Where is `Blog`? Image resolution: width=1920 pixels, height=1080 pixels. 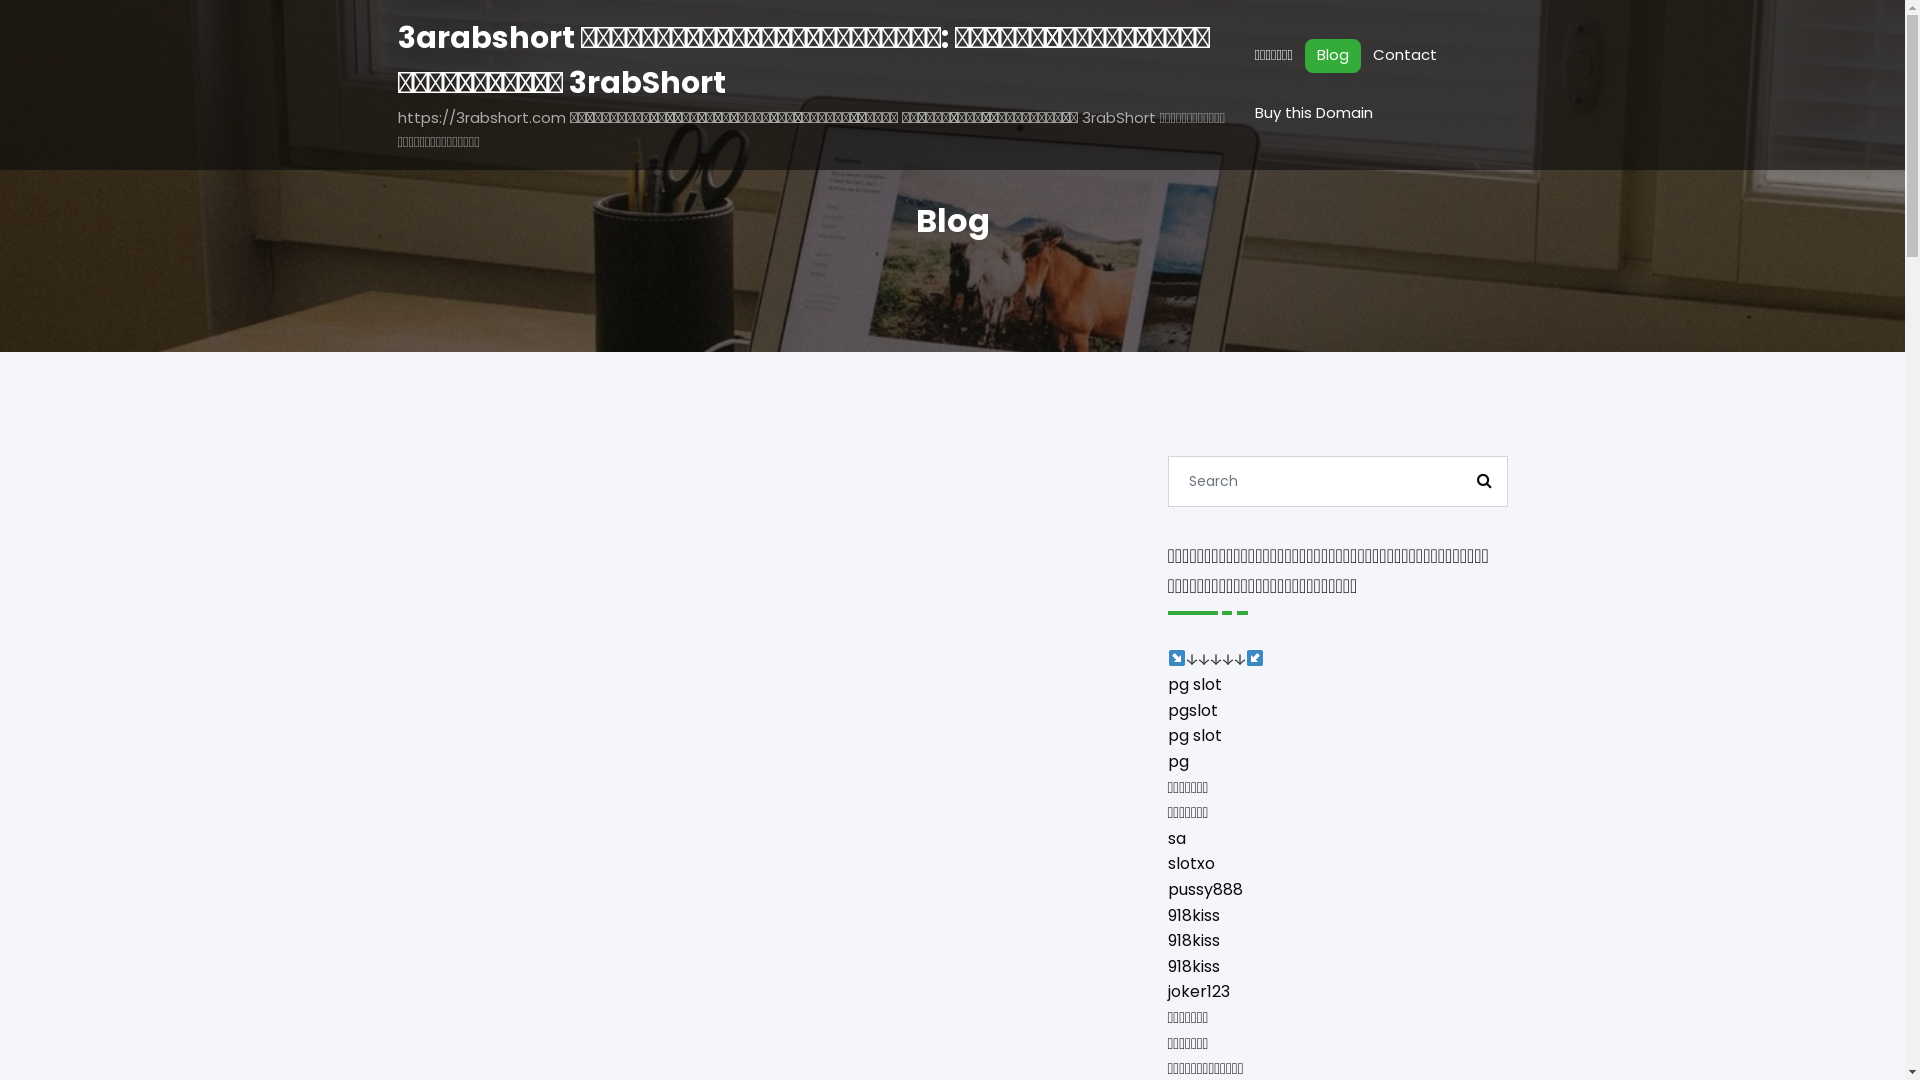 Blog is located at coordinates (1333, 56).